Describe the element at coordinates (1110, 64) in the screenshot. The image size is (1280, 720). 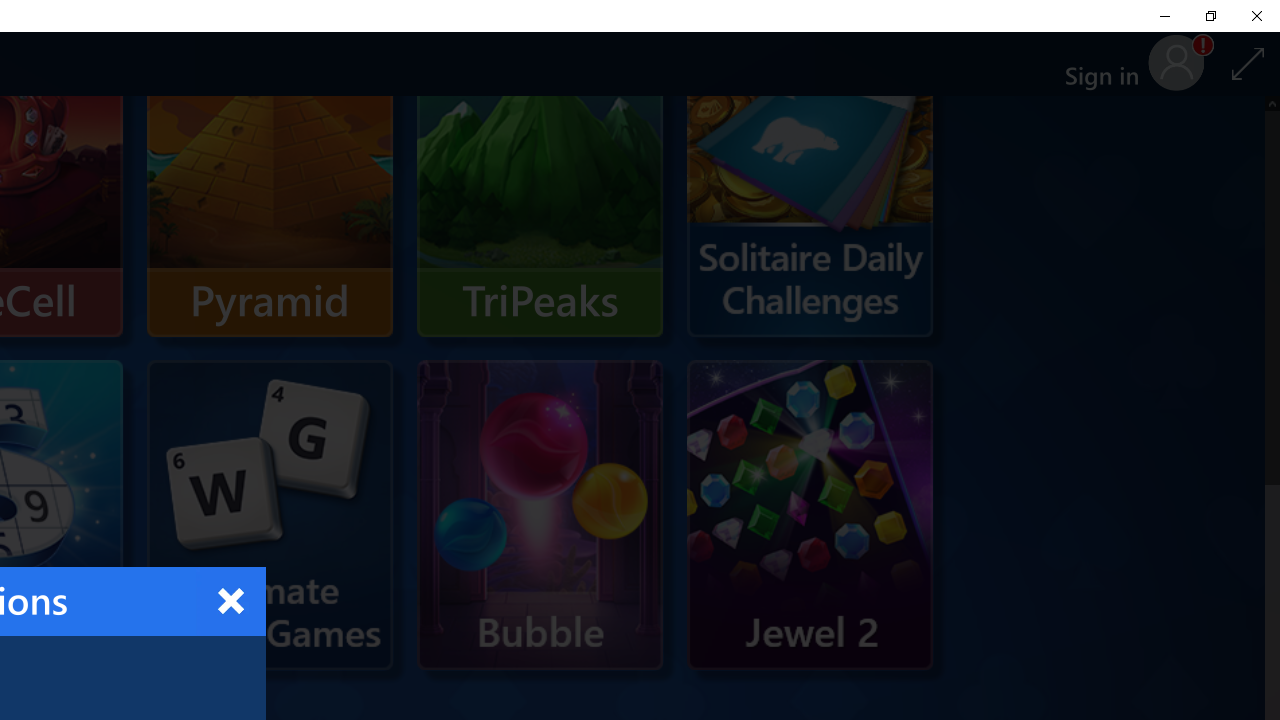
I see `Sign in` at that location.